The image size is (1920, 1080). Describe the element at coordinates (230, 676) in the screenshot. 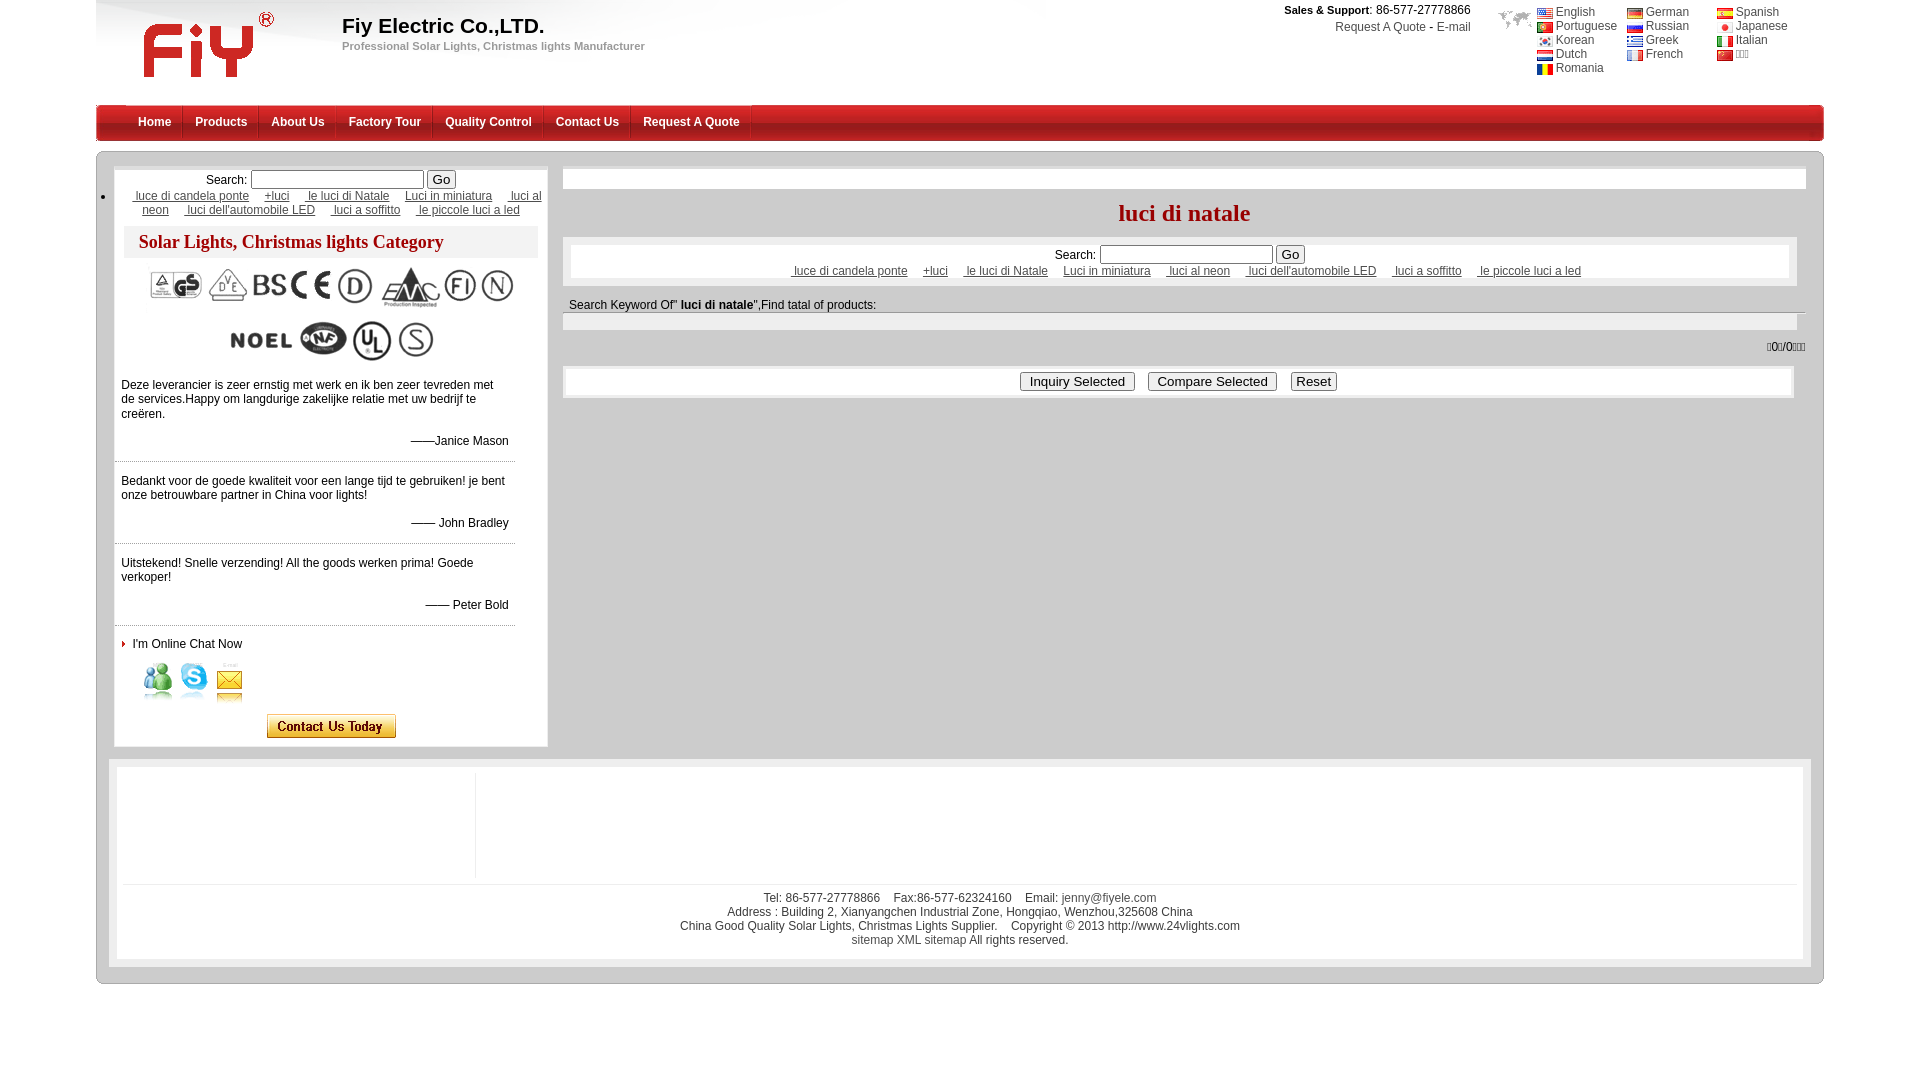

I see `E-mail` at that location.